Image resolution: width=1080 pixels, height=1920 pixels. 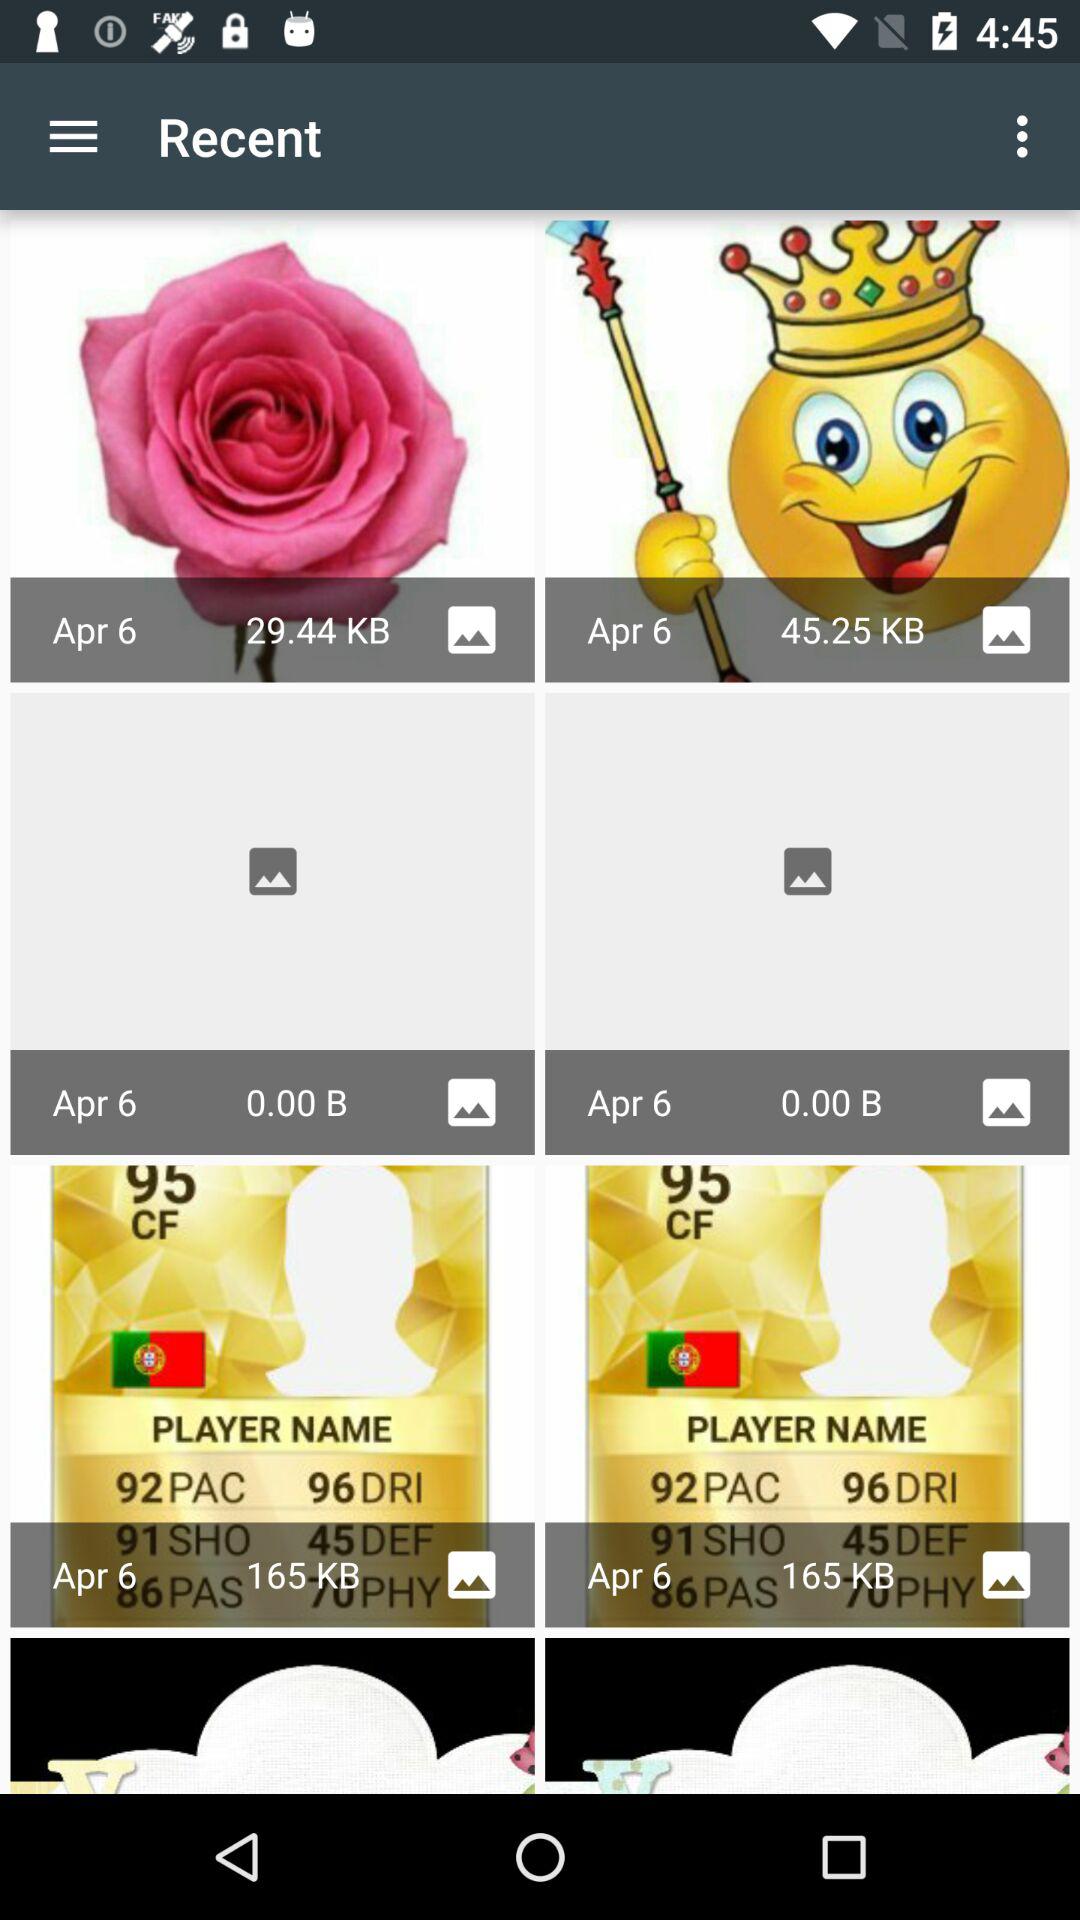 What do you see at coordinates (73, 136) in the screenshot?
I see `open icon to the left of recent` at bounding box center [73, 136].